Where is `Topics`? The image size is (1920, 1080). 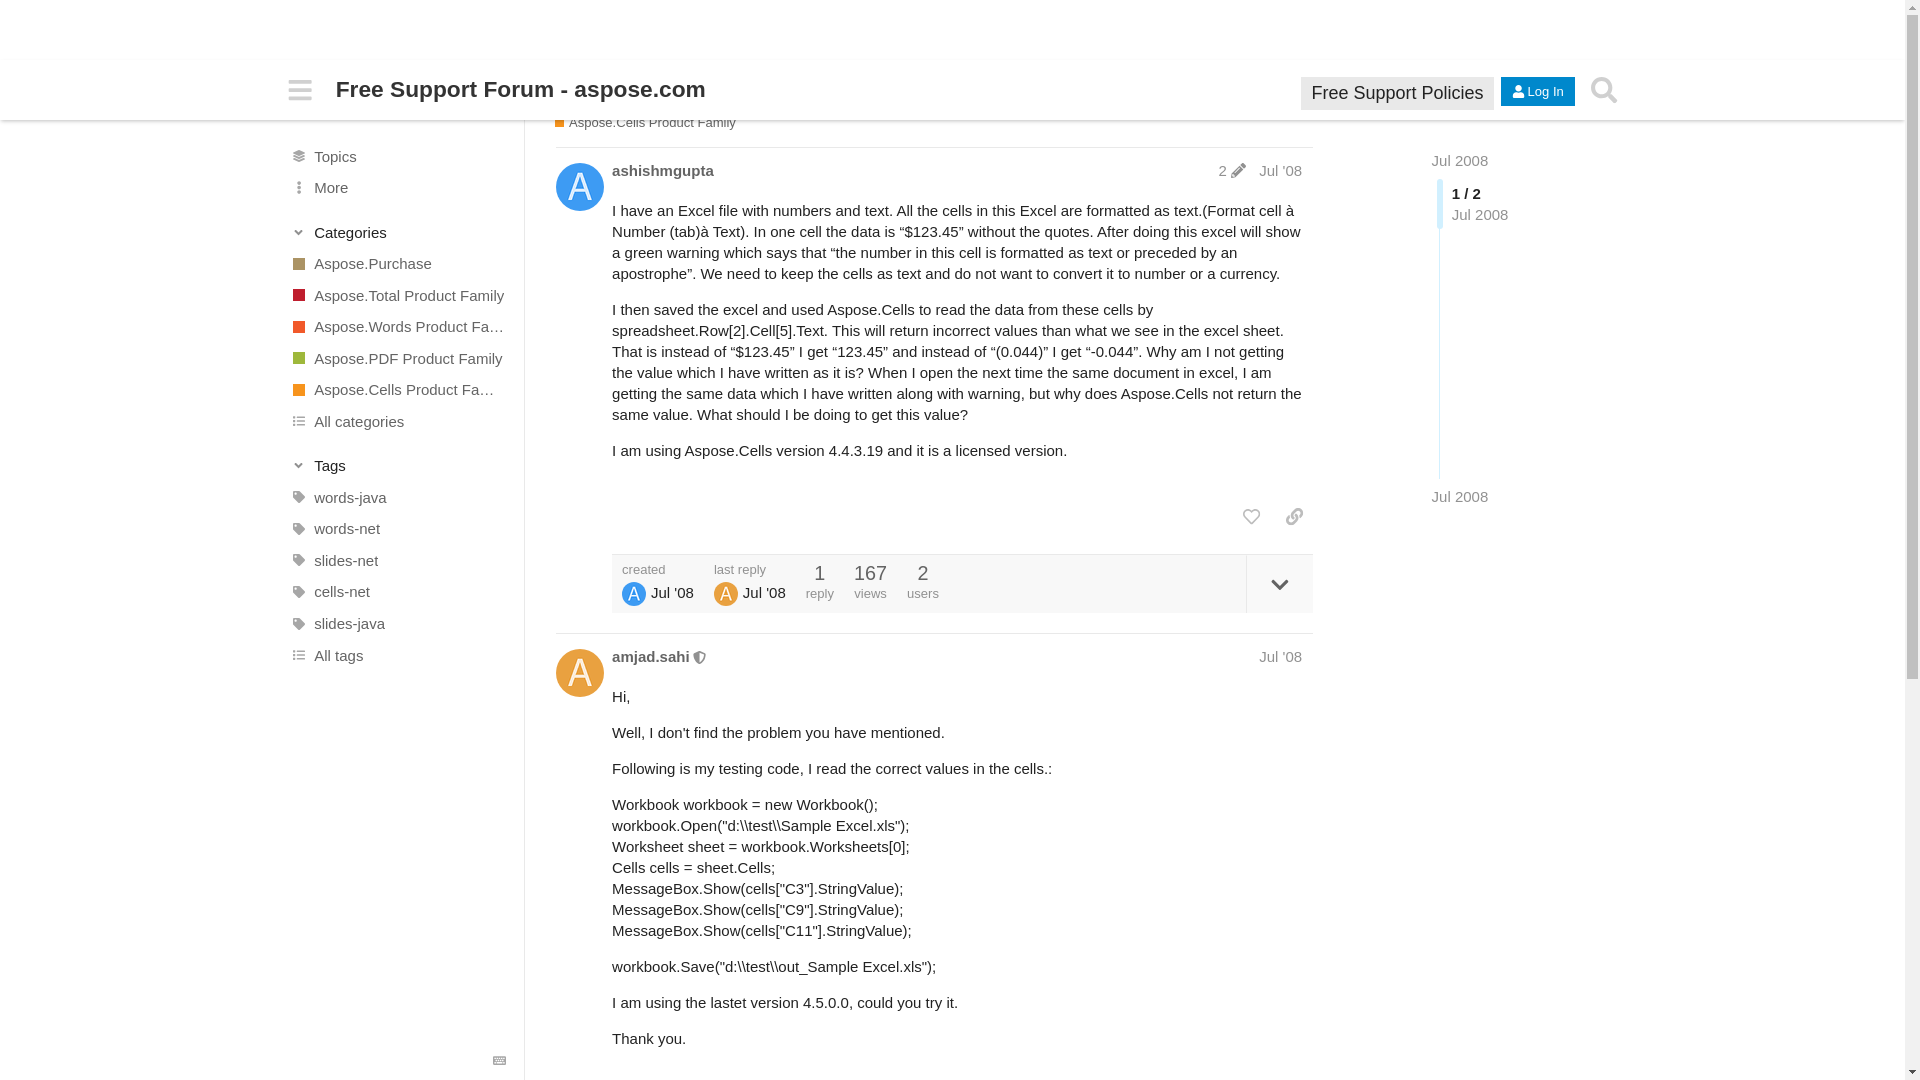 Topics is located at coordinates (397, 156).